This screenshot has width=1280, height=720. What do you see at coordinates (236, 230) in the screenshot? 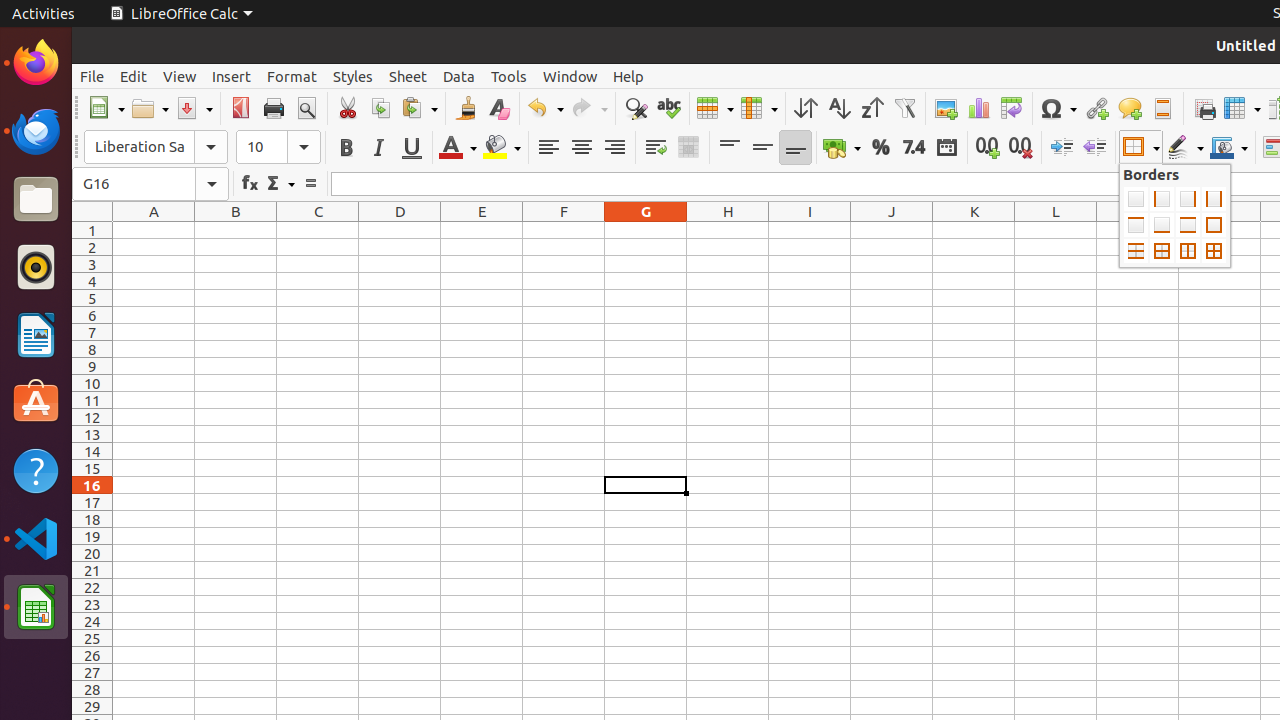
I see `B1` at bounding box center [236, 230].